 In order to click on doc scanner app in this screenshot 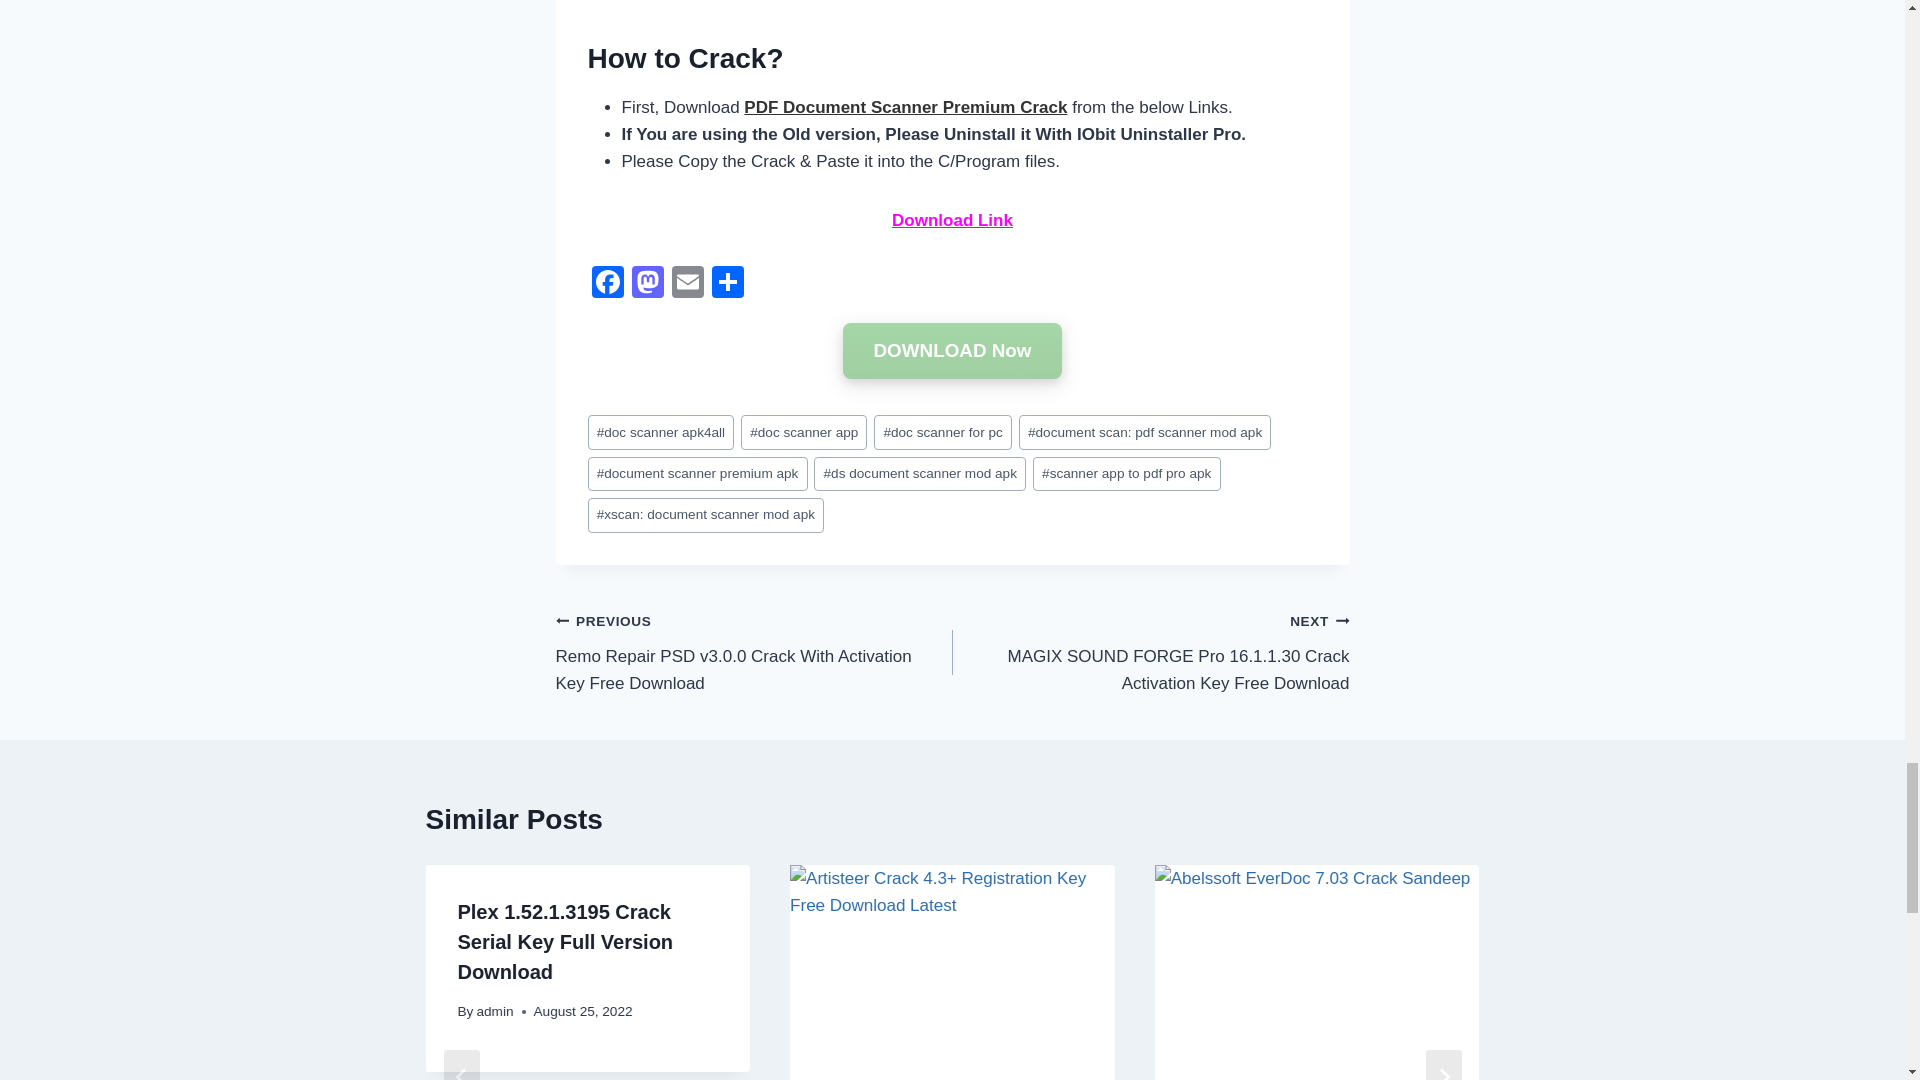, I will do `click(804, 432)`.